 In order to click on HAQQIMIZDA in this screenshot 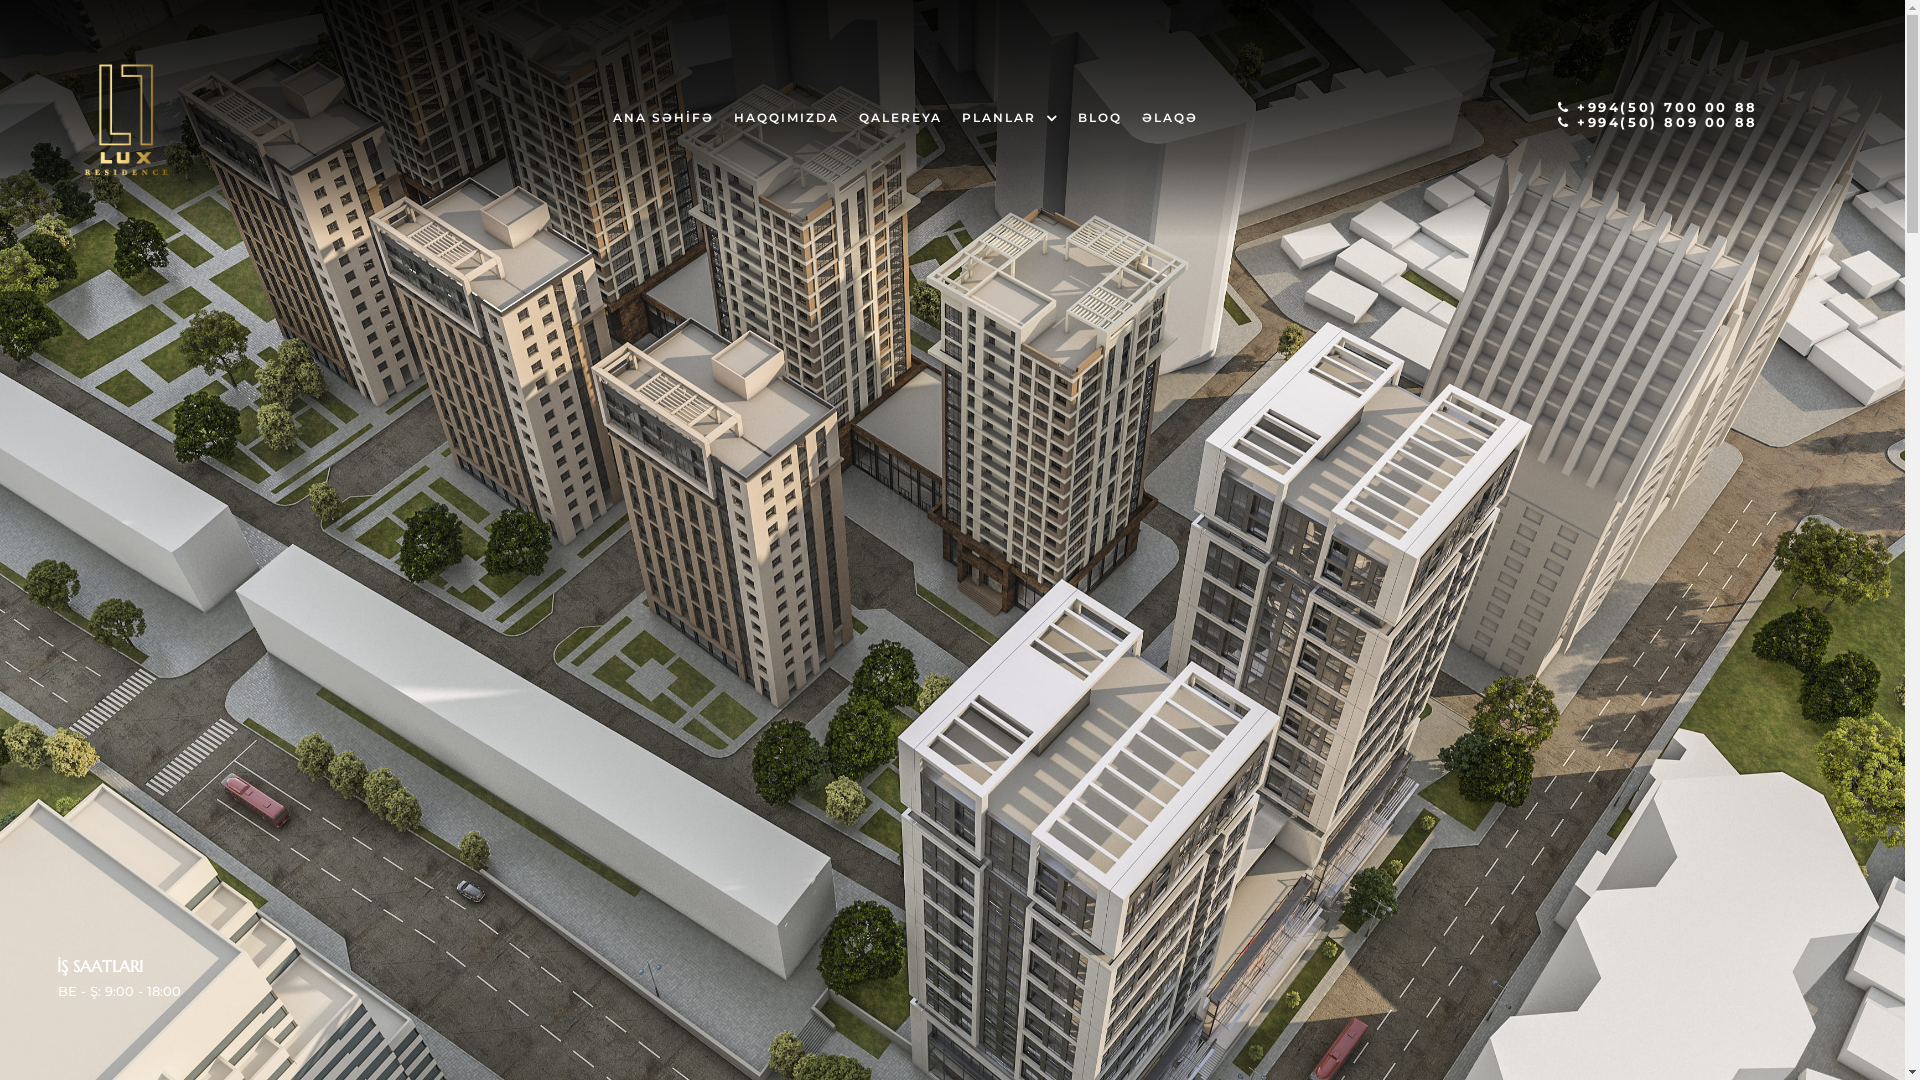, I will do `click(786, 118)`.